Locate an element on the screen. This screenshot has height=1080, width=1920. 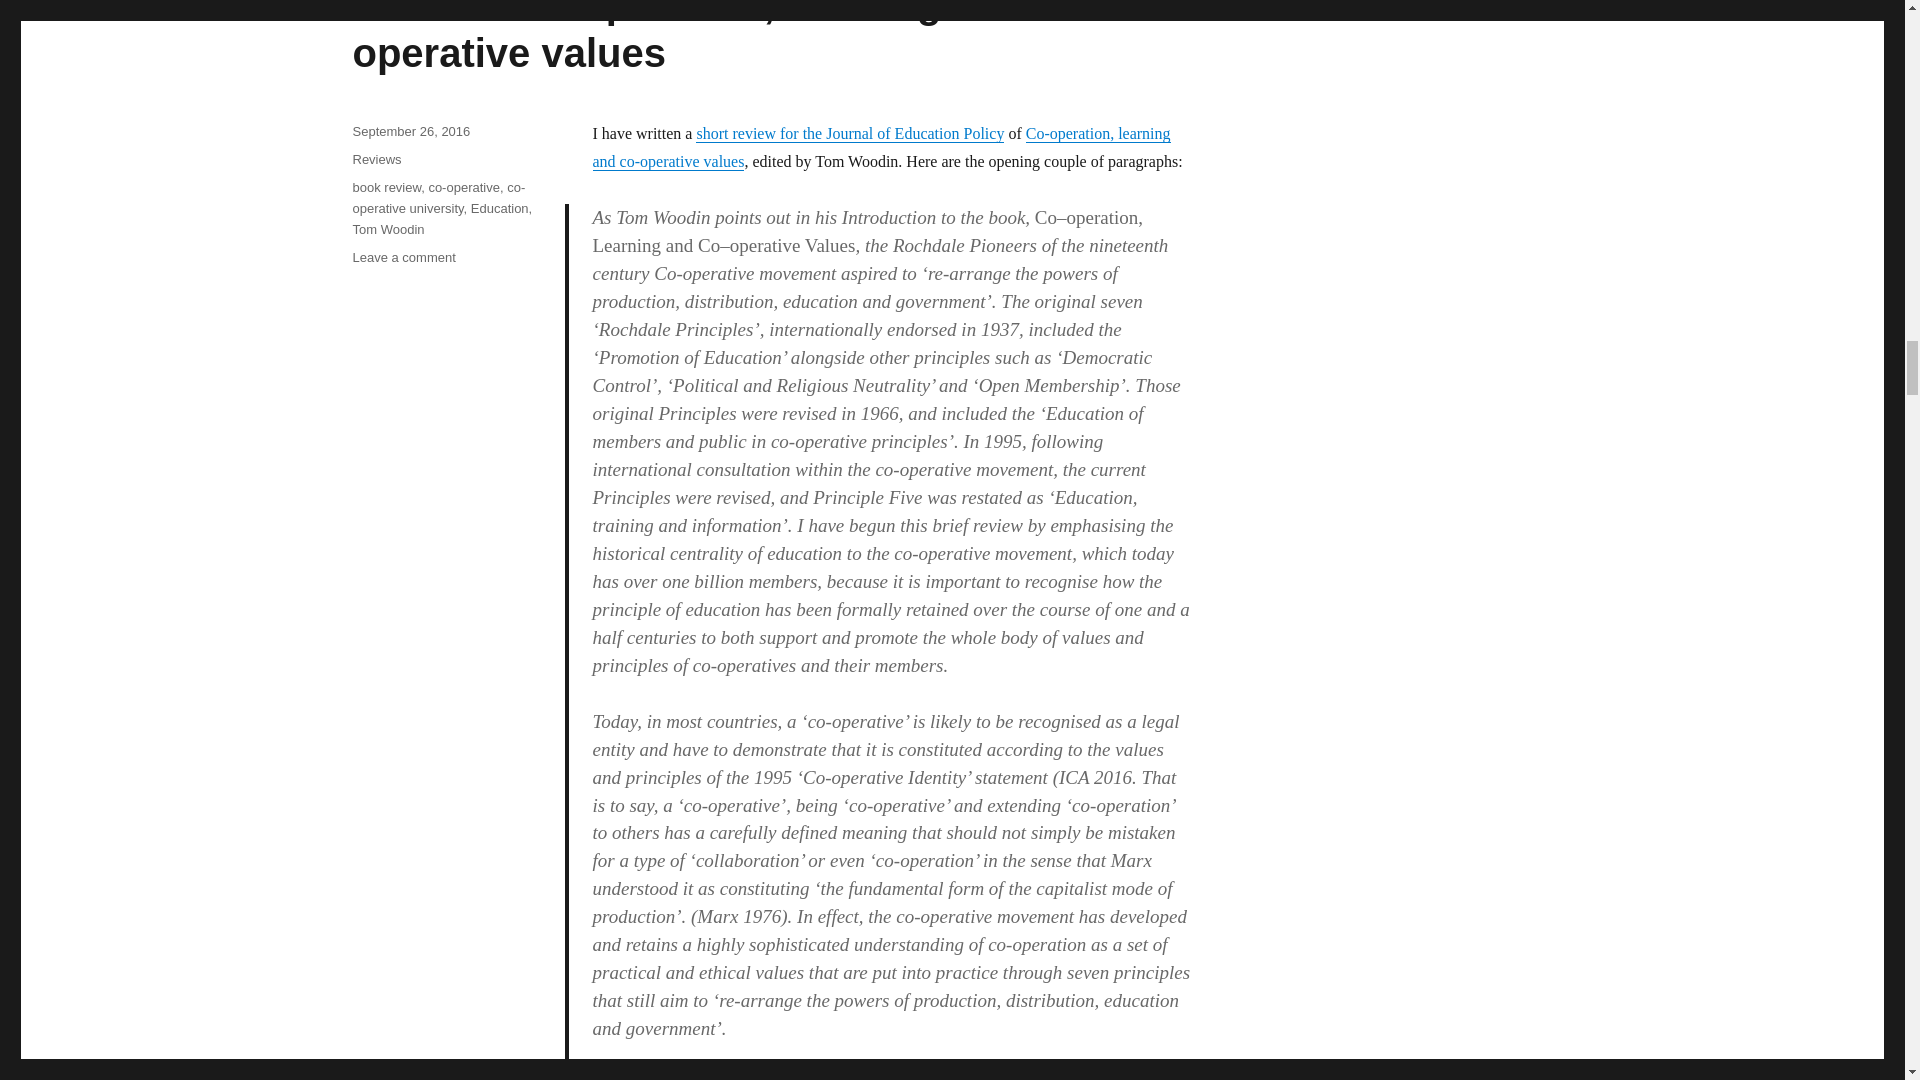
September 26, 2016 is located at coordinates (410, 132).